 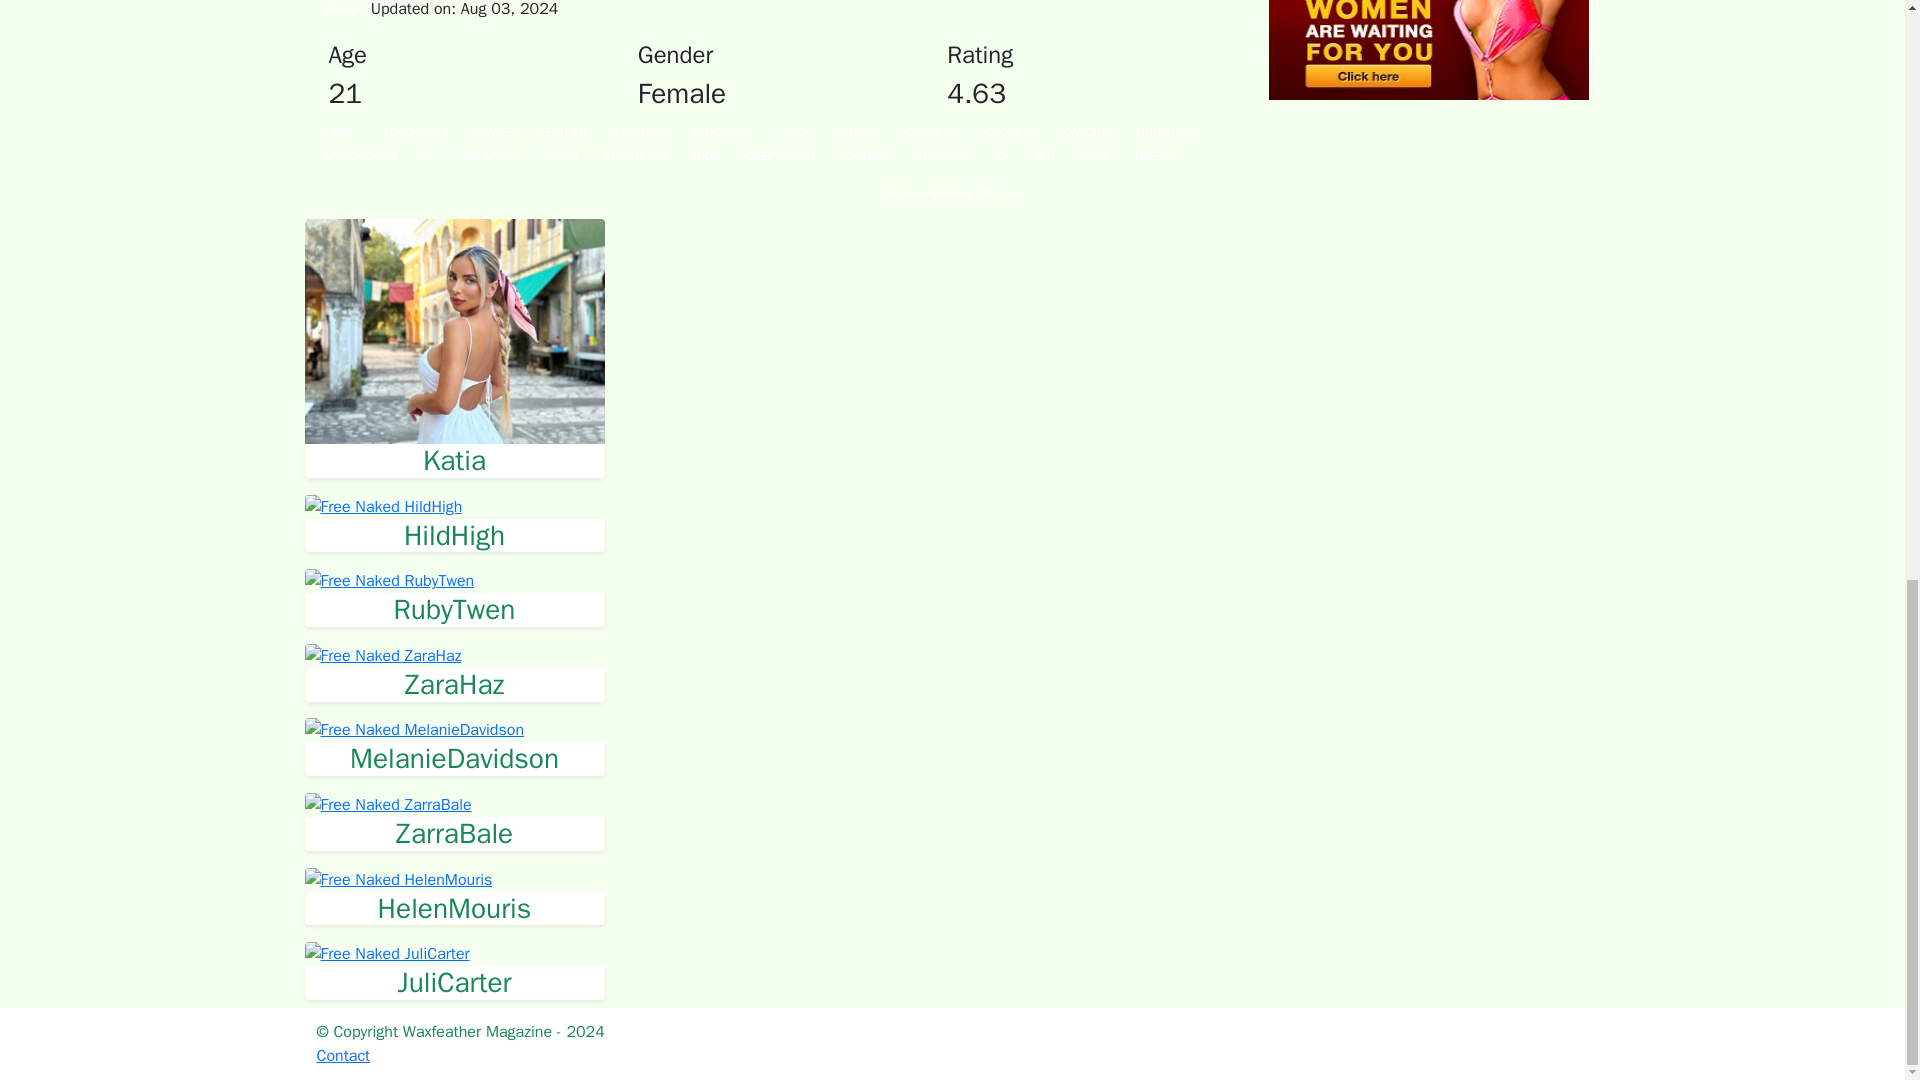 I want to click on HildHigh, so click(x=454, y=536).